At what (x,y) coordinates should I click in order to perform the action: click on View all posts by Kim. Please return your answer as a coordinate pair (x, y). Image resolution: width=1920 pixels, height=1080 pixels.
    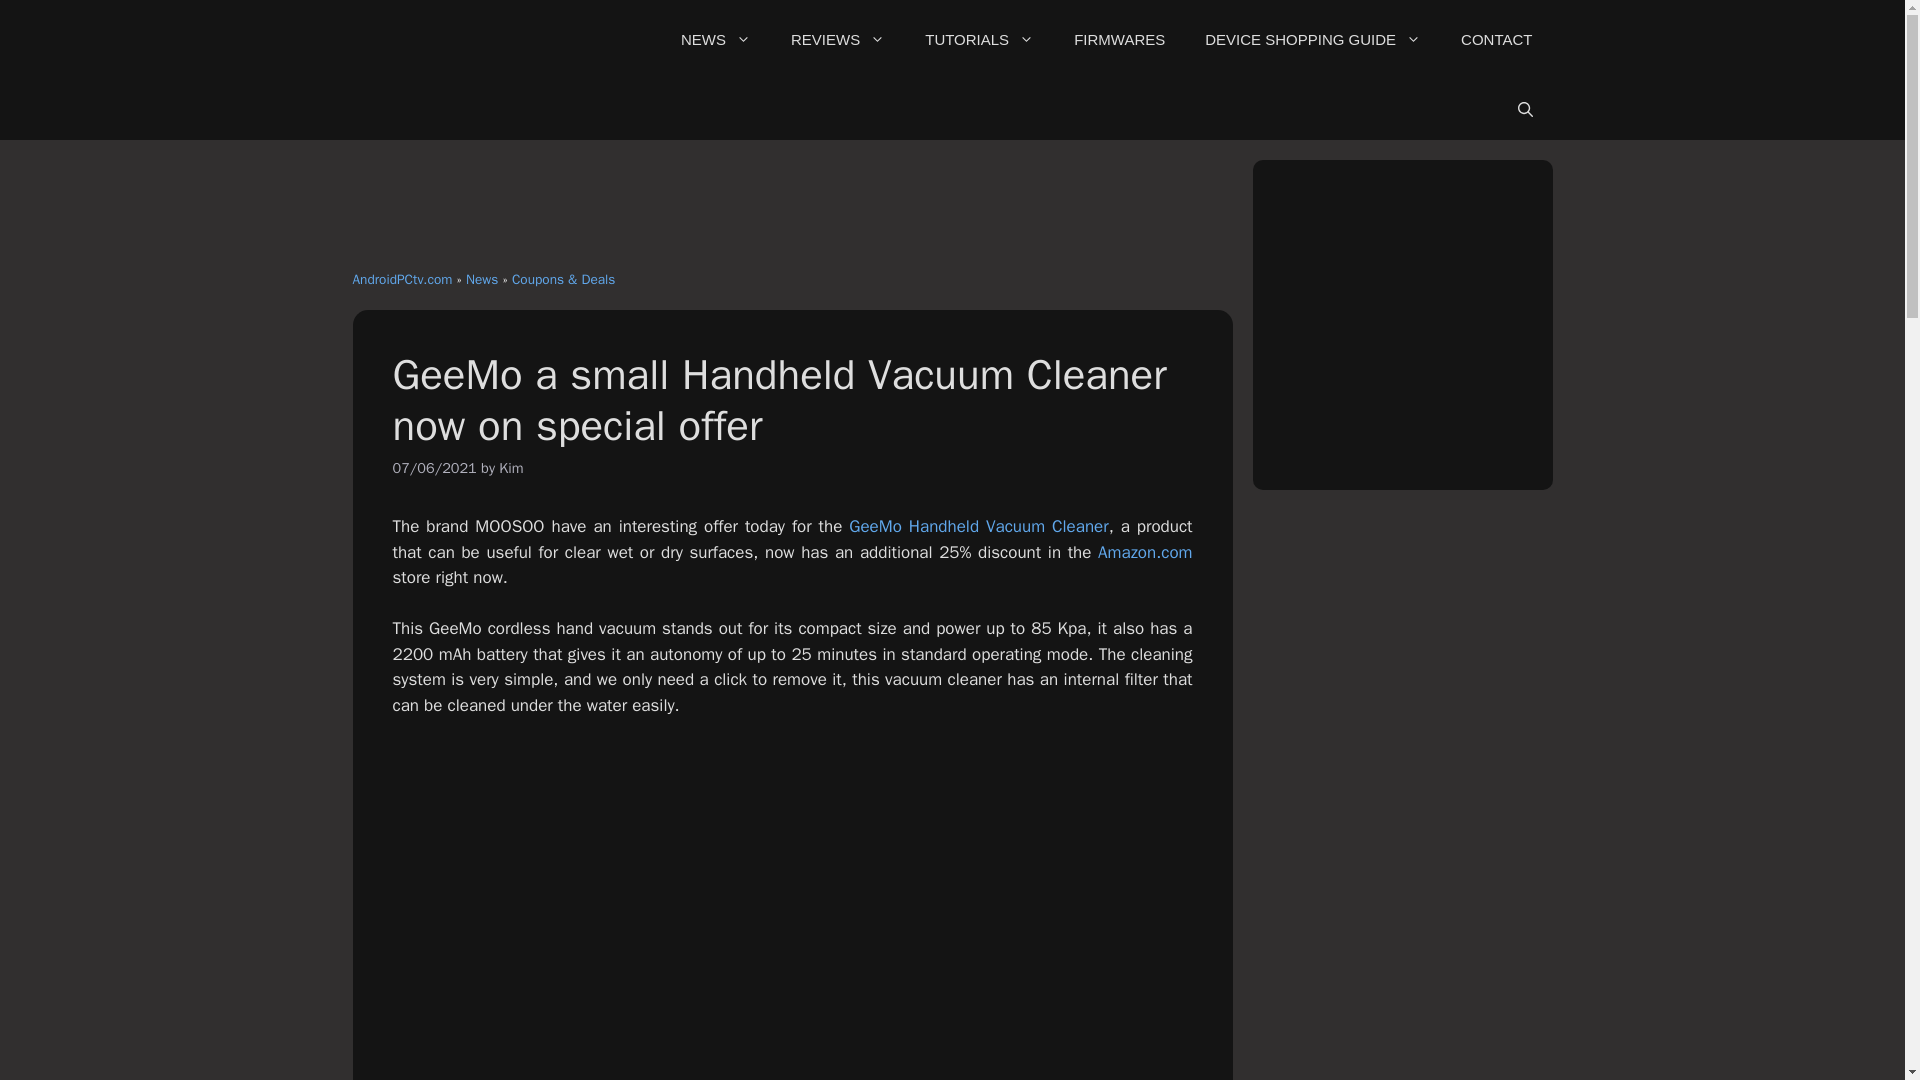
    Looking at the image, I should click on (510, 468).